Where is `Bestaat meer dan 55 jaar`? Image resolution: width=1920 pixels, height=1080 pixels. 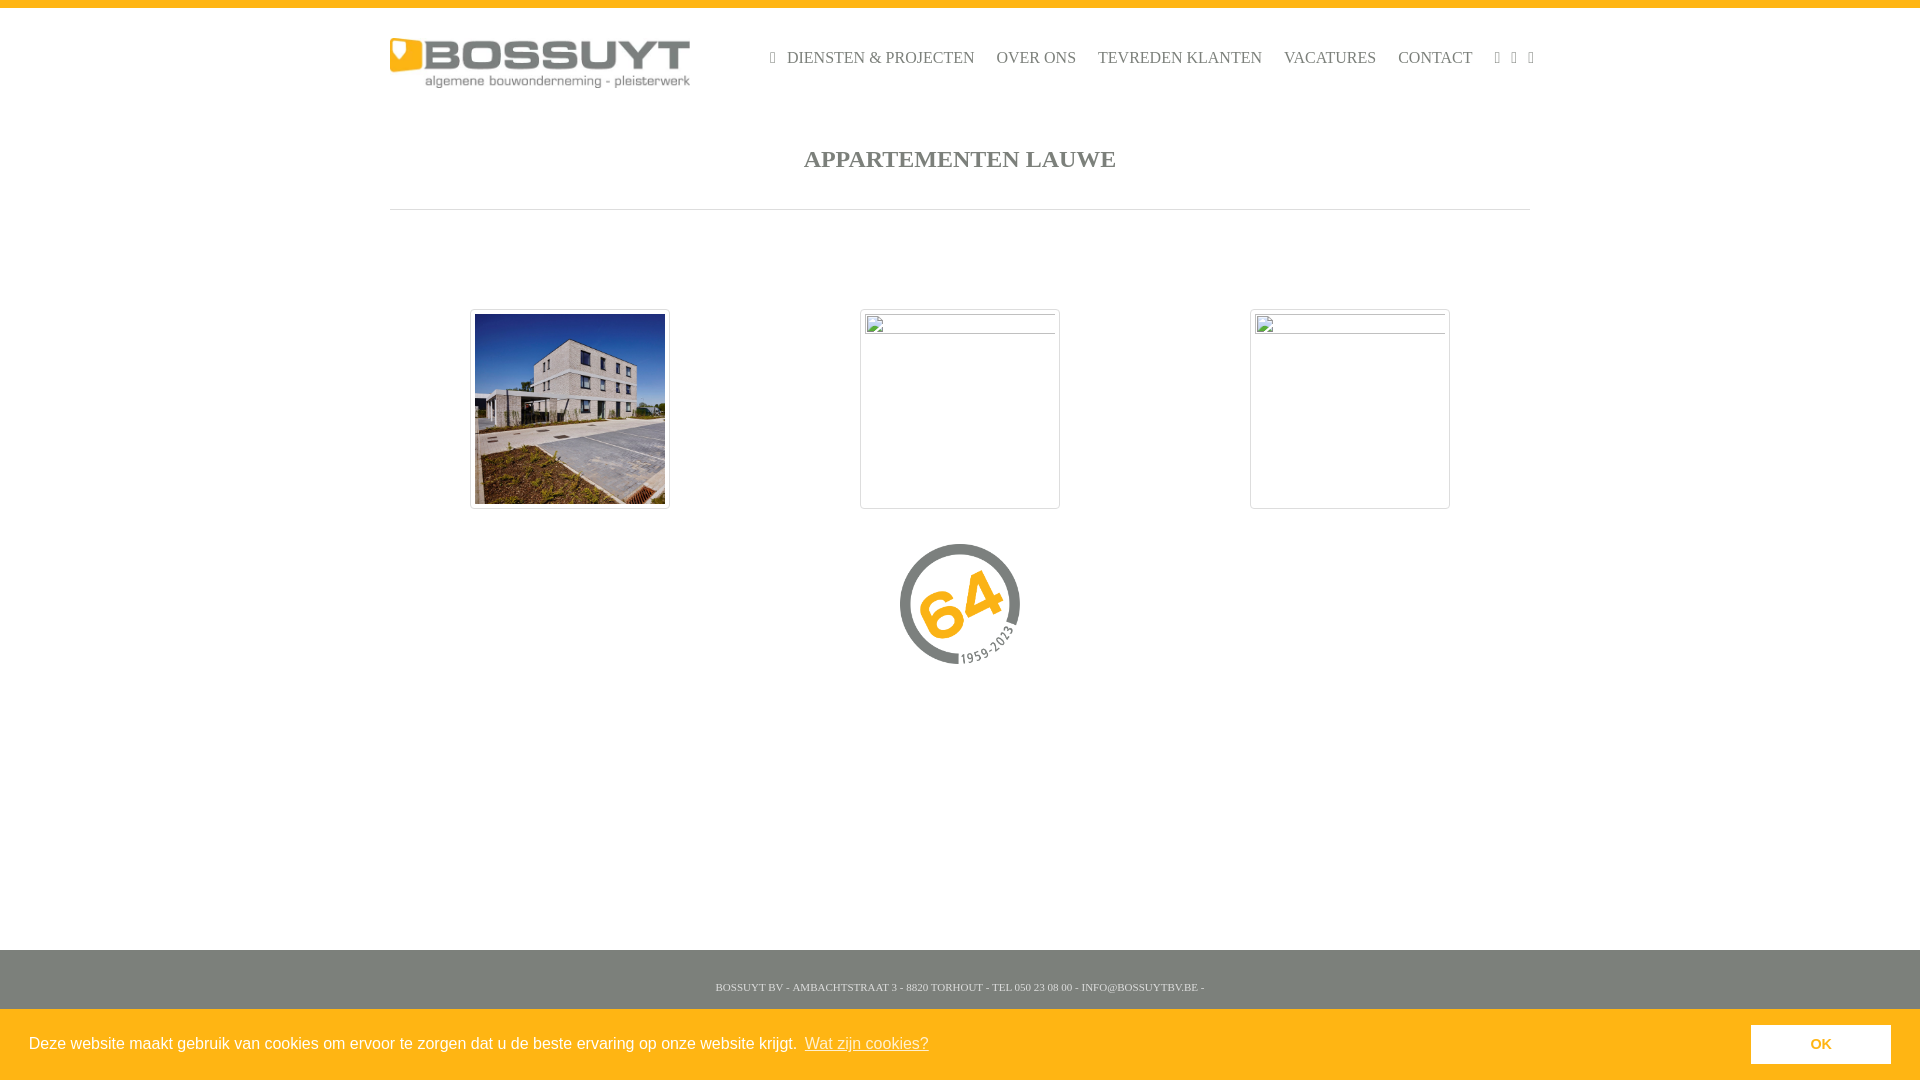 Bestaat meer dan 55 jaar is located at coordinates (960, 609).